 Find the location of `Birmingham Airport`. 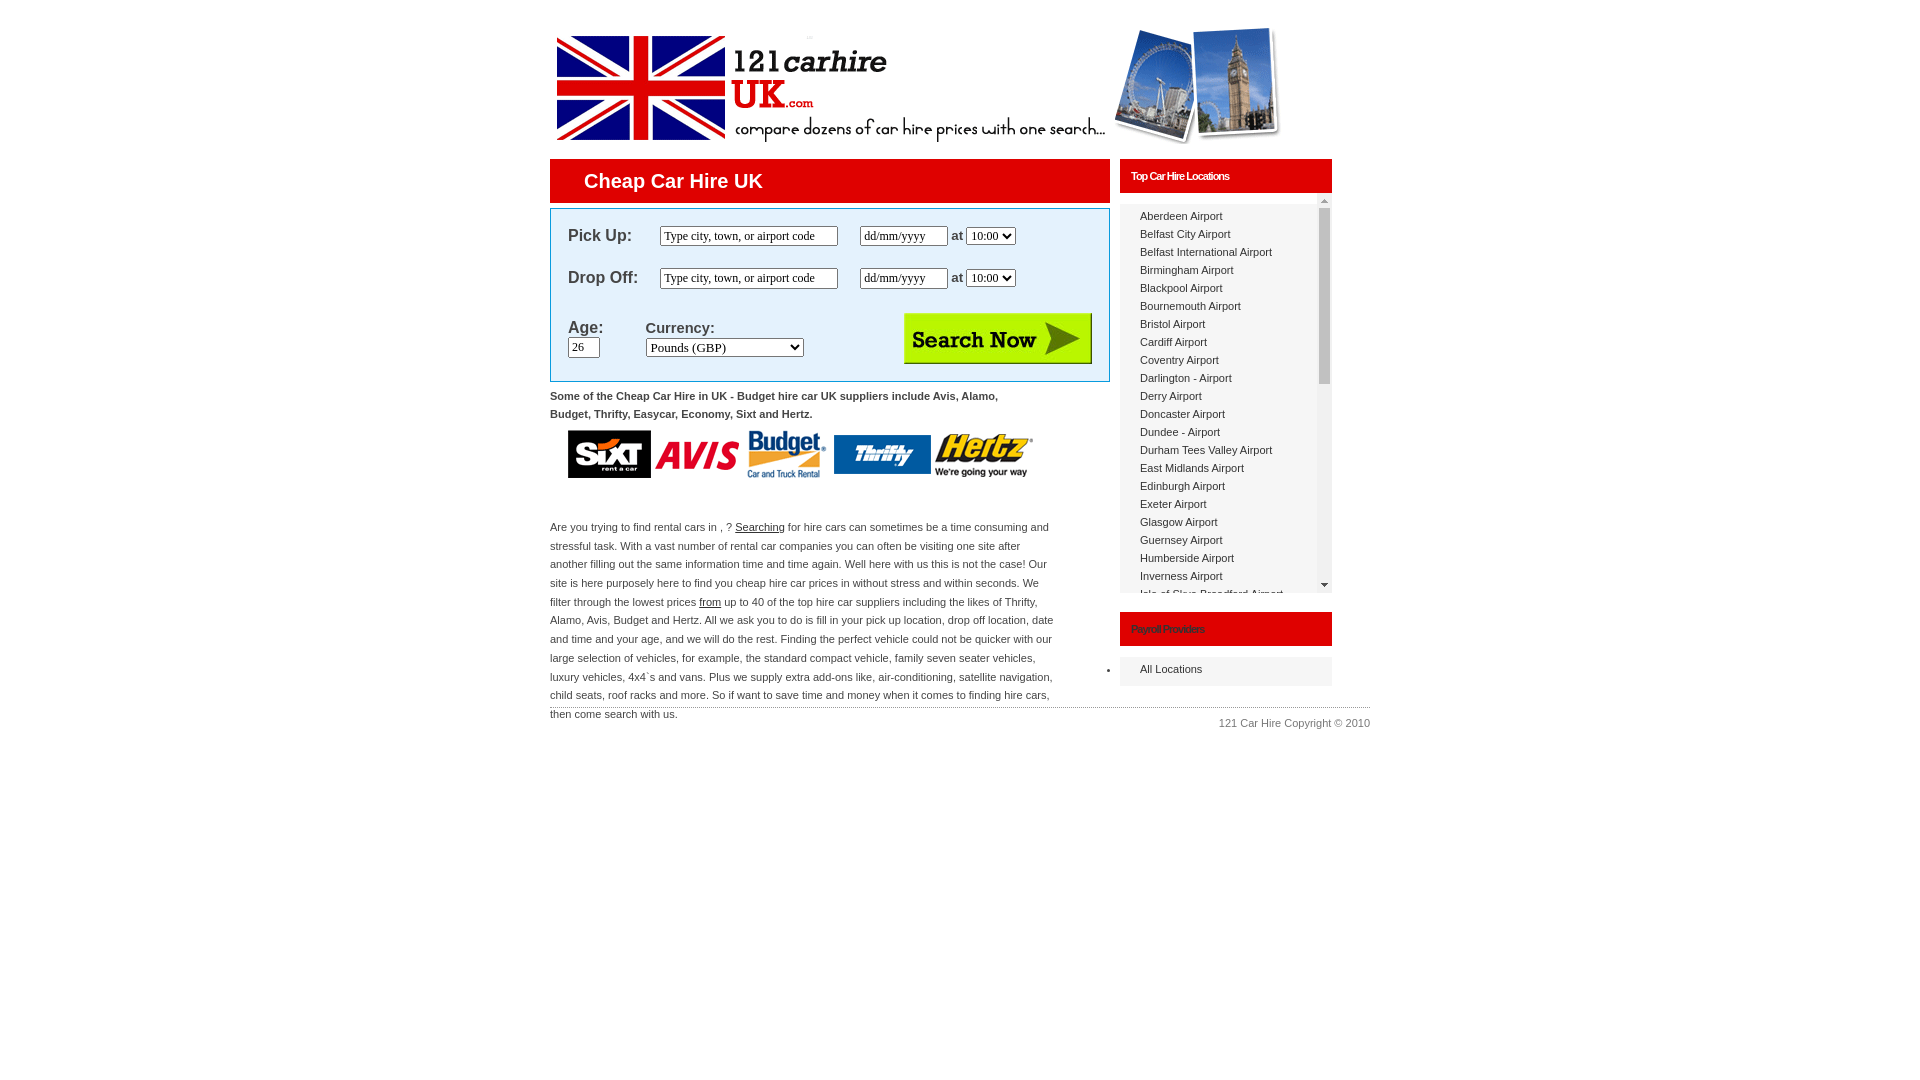

Birmingham Airport is located at coordinates (1187, 270).